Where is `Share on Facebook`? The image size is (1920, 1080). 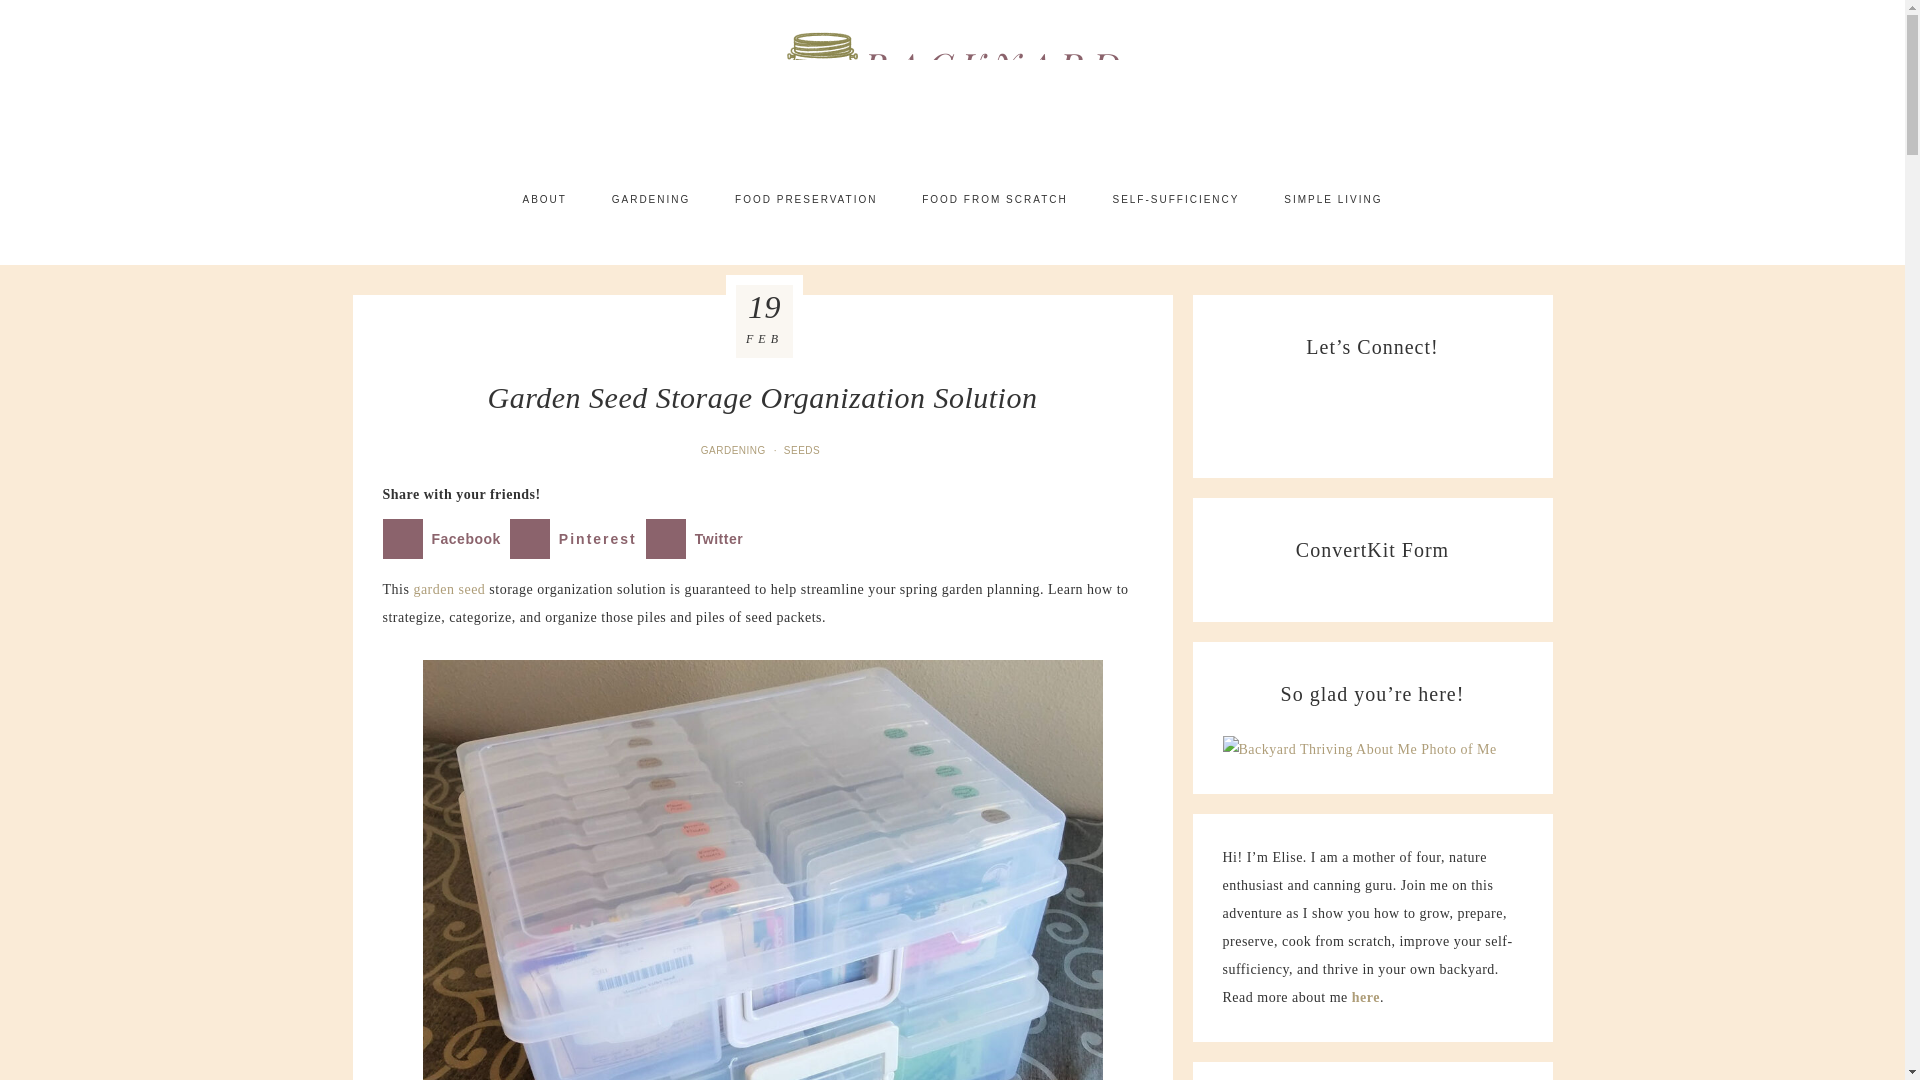 Share on Facebook is located at coordinates (445, 539).